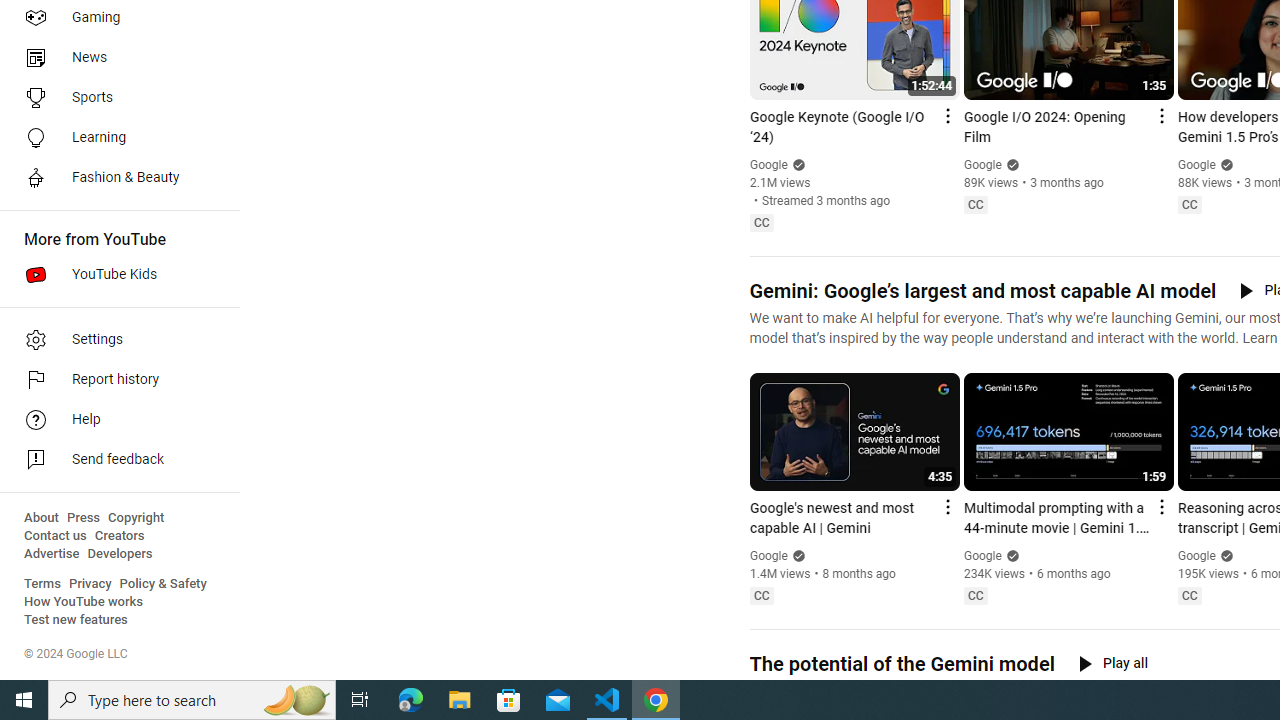 The image size is (1280, 720). Describe the element at coordinates (901, 664) in the screenshot. I see `The potential of the Gemini model` at that location.